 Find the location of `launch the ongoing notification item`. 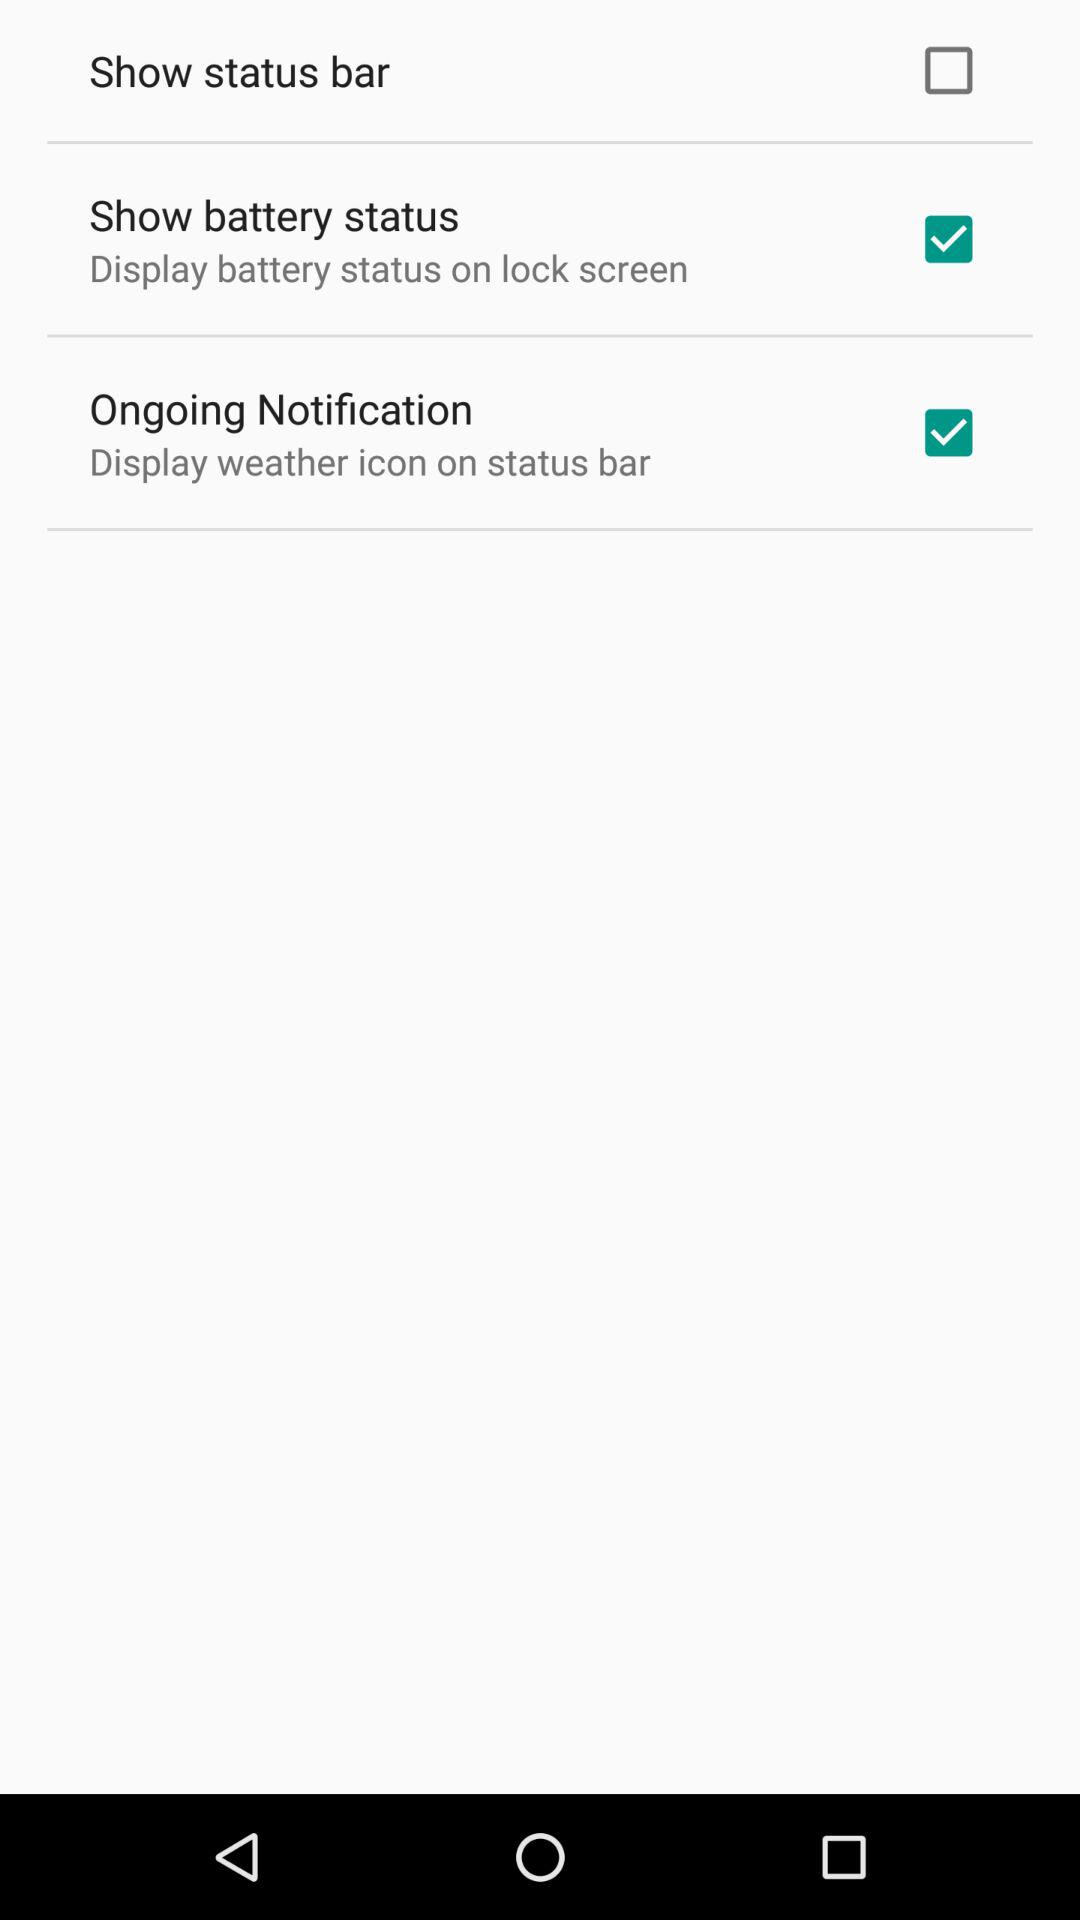

launch the ongoing notification item is located at coordinates (281, 408).